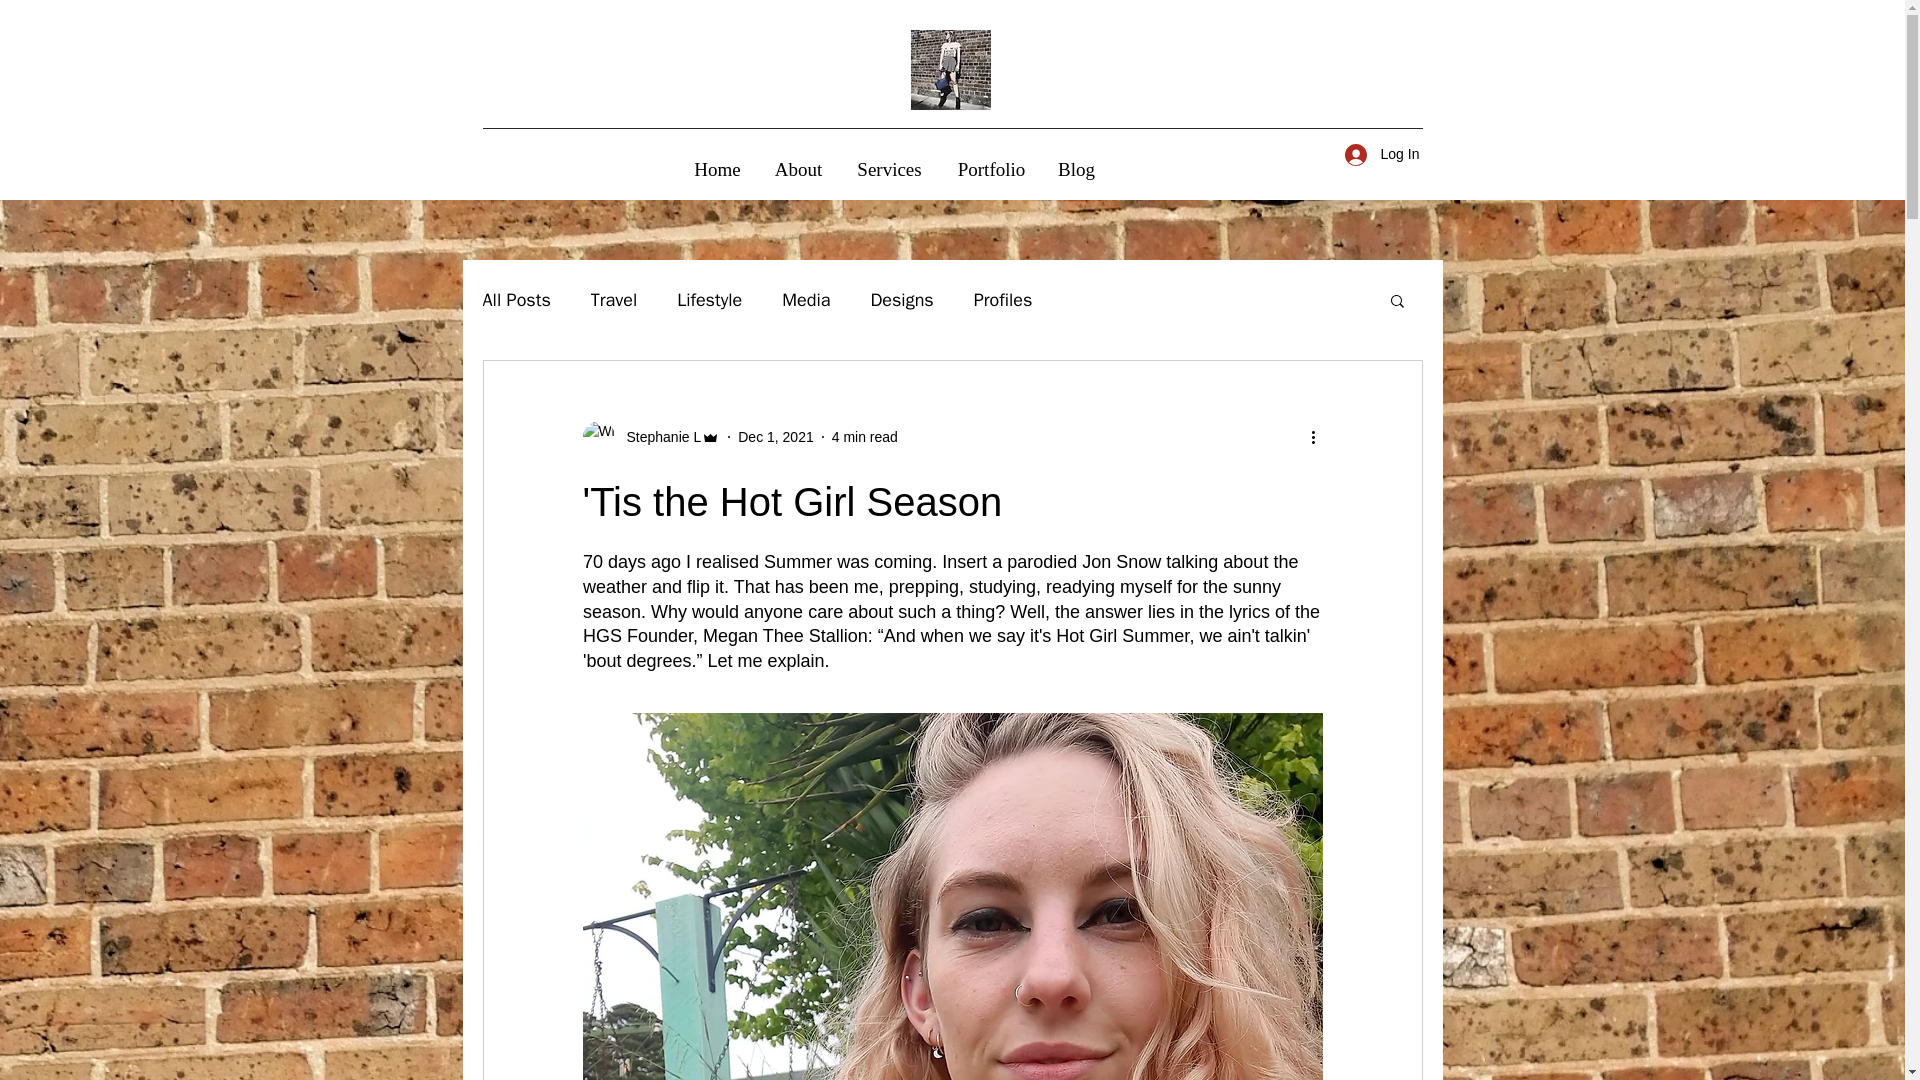  Describe the element at coordinates (718, 169) in the screenshot. I see `Home` at that location.